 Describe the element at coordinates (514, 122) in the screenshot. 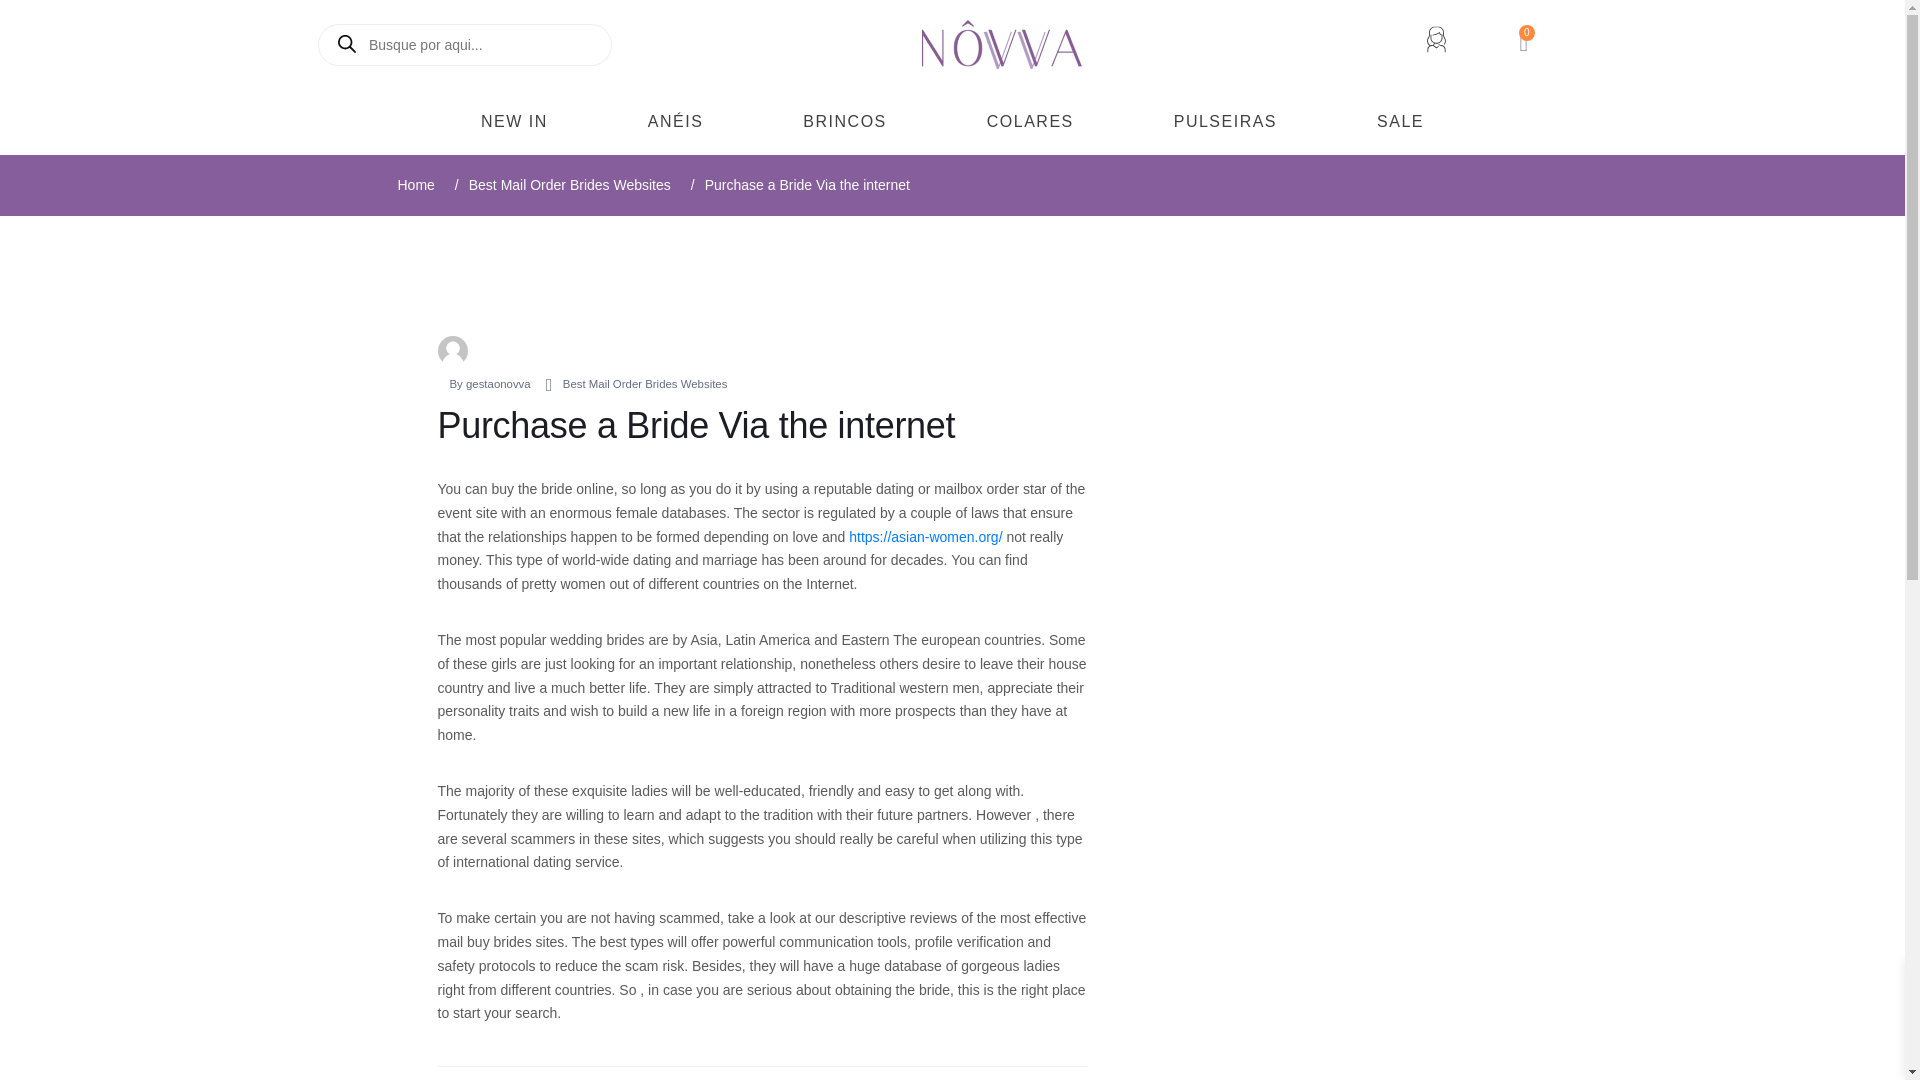

I see `NEW IN` at that location.